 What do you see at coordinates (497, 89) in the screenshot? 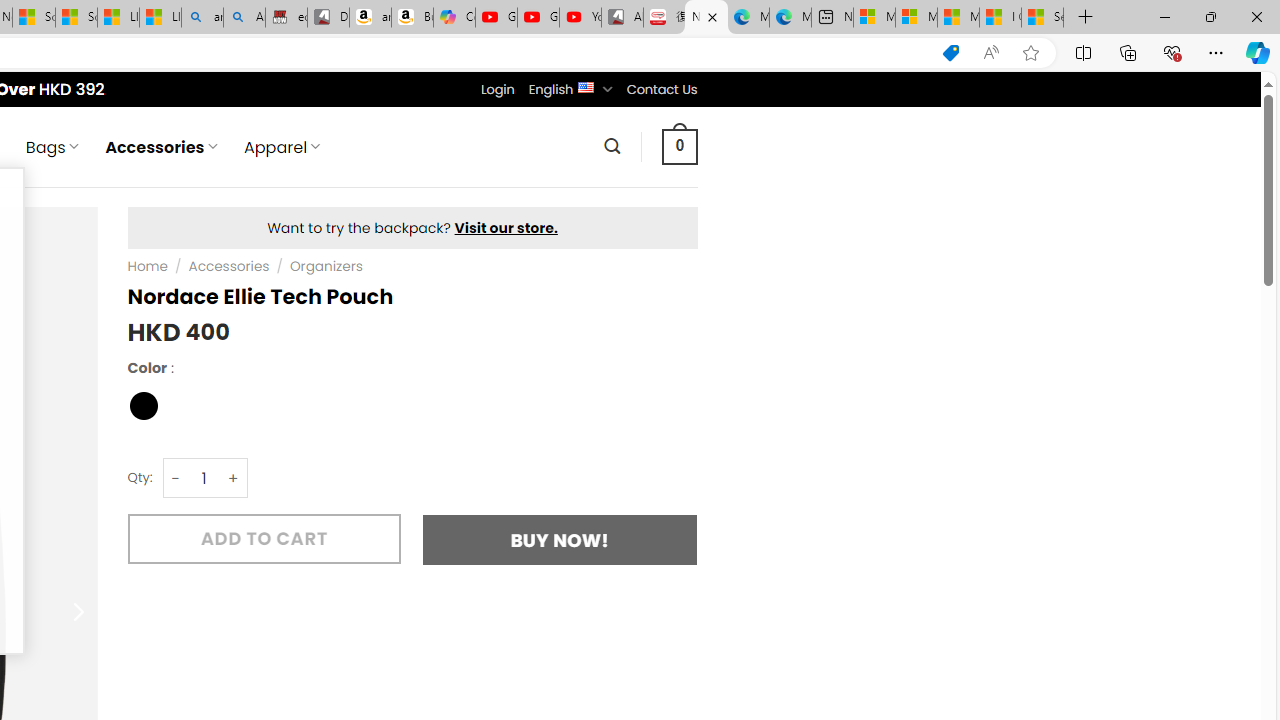
I see `Login` at bounding box center [497, 89].